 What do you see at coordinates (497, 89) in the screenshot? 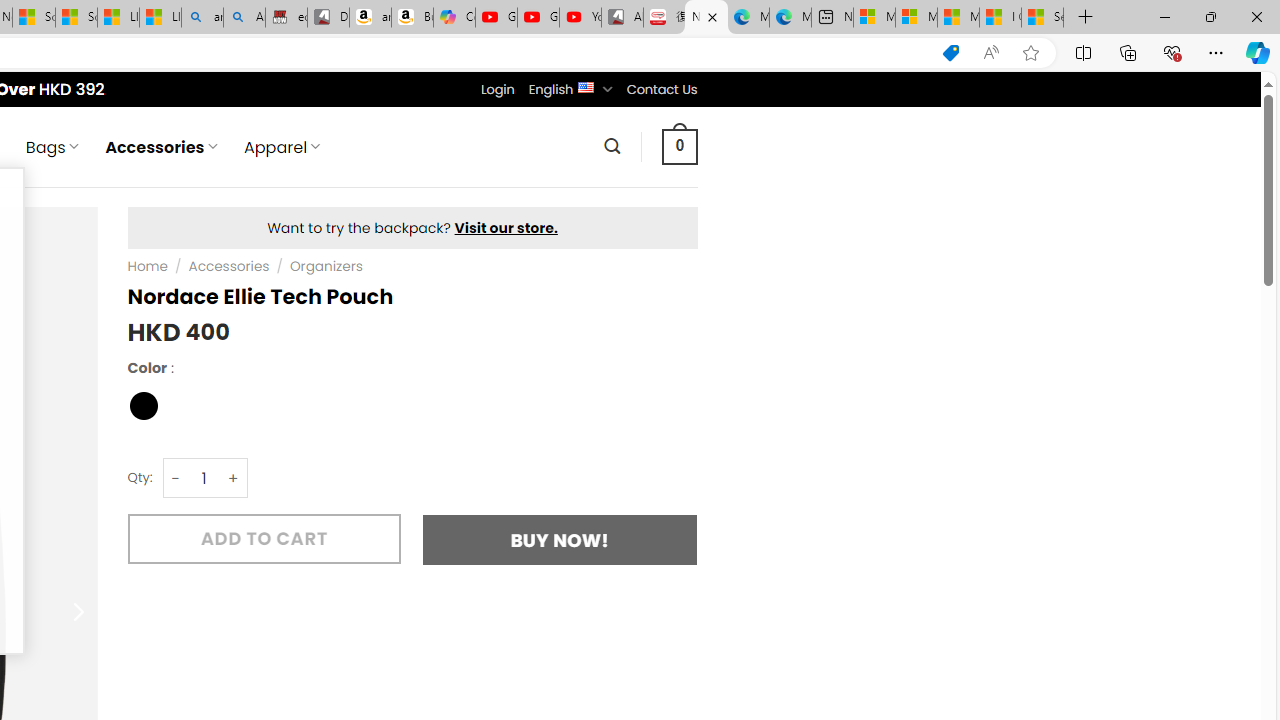
I see `Login` at bounding box center [497, 89].